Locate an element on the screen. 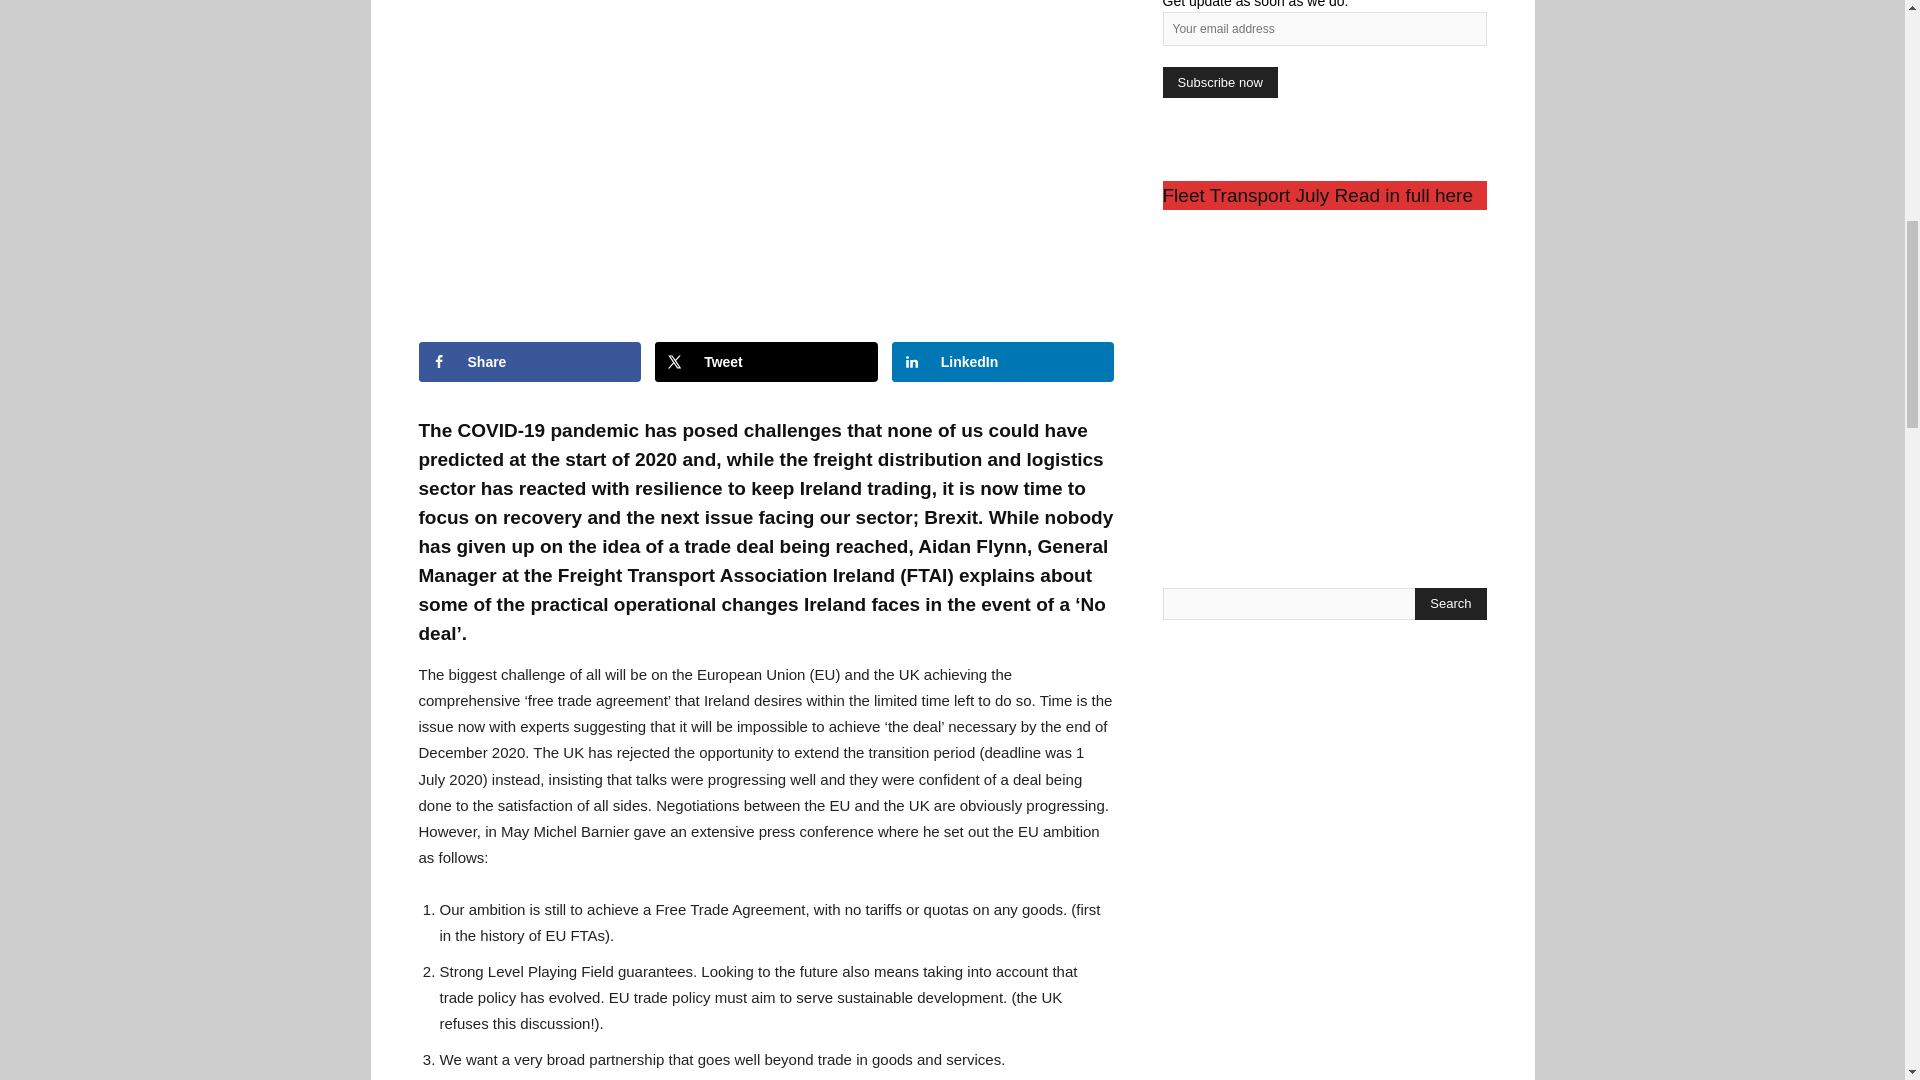 The height and width of the screenshot is (1080, 1920). Share on Facebook is located at coordinates (530, 362).